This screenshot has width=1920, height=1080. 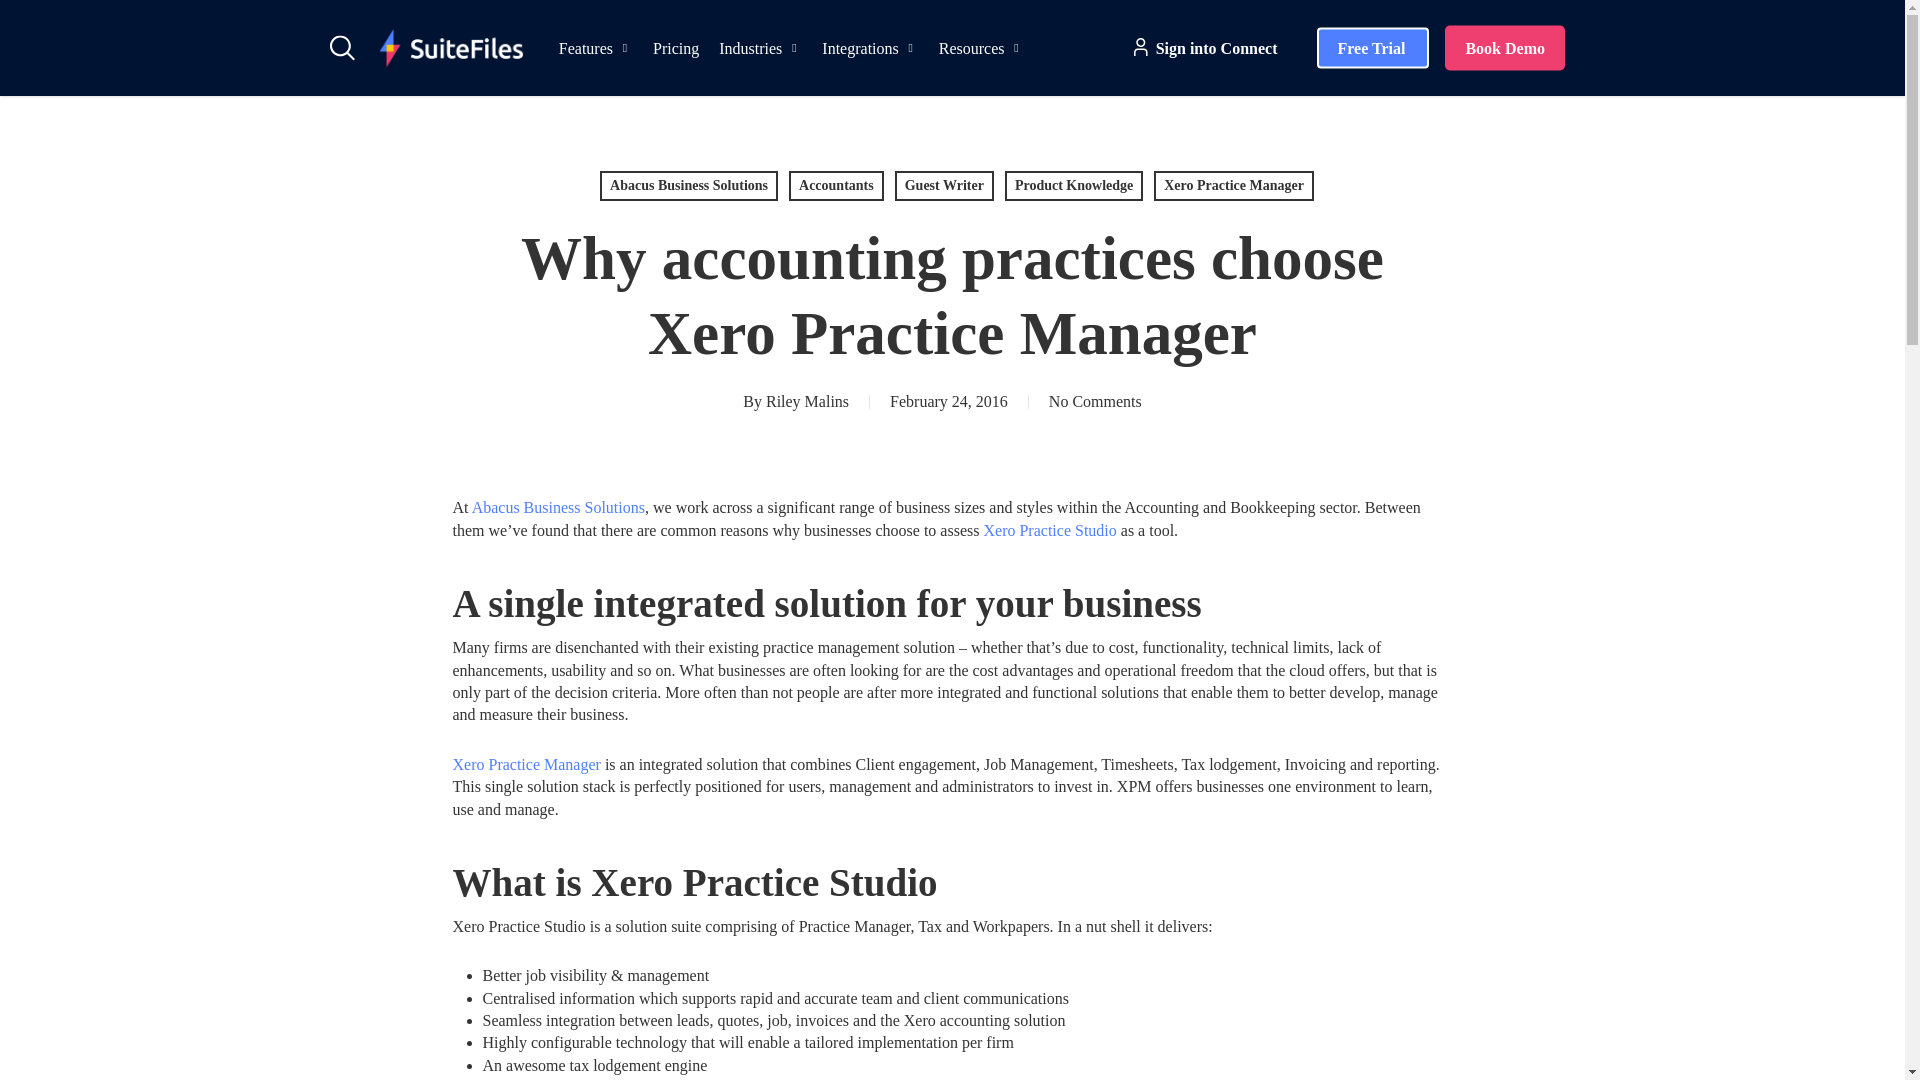 What do you see at coordinates (760, 48) in the screenshot?
I see `Industries` at bounding box center [760, 48].